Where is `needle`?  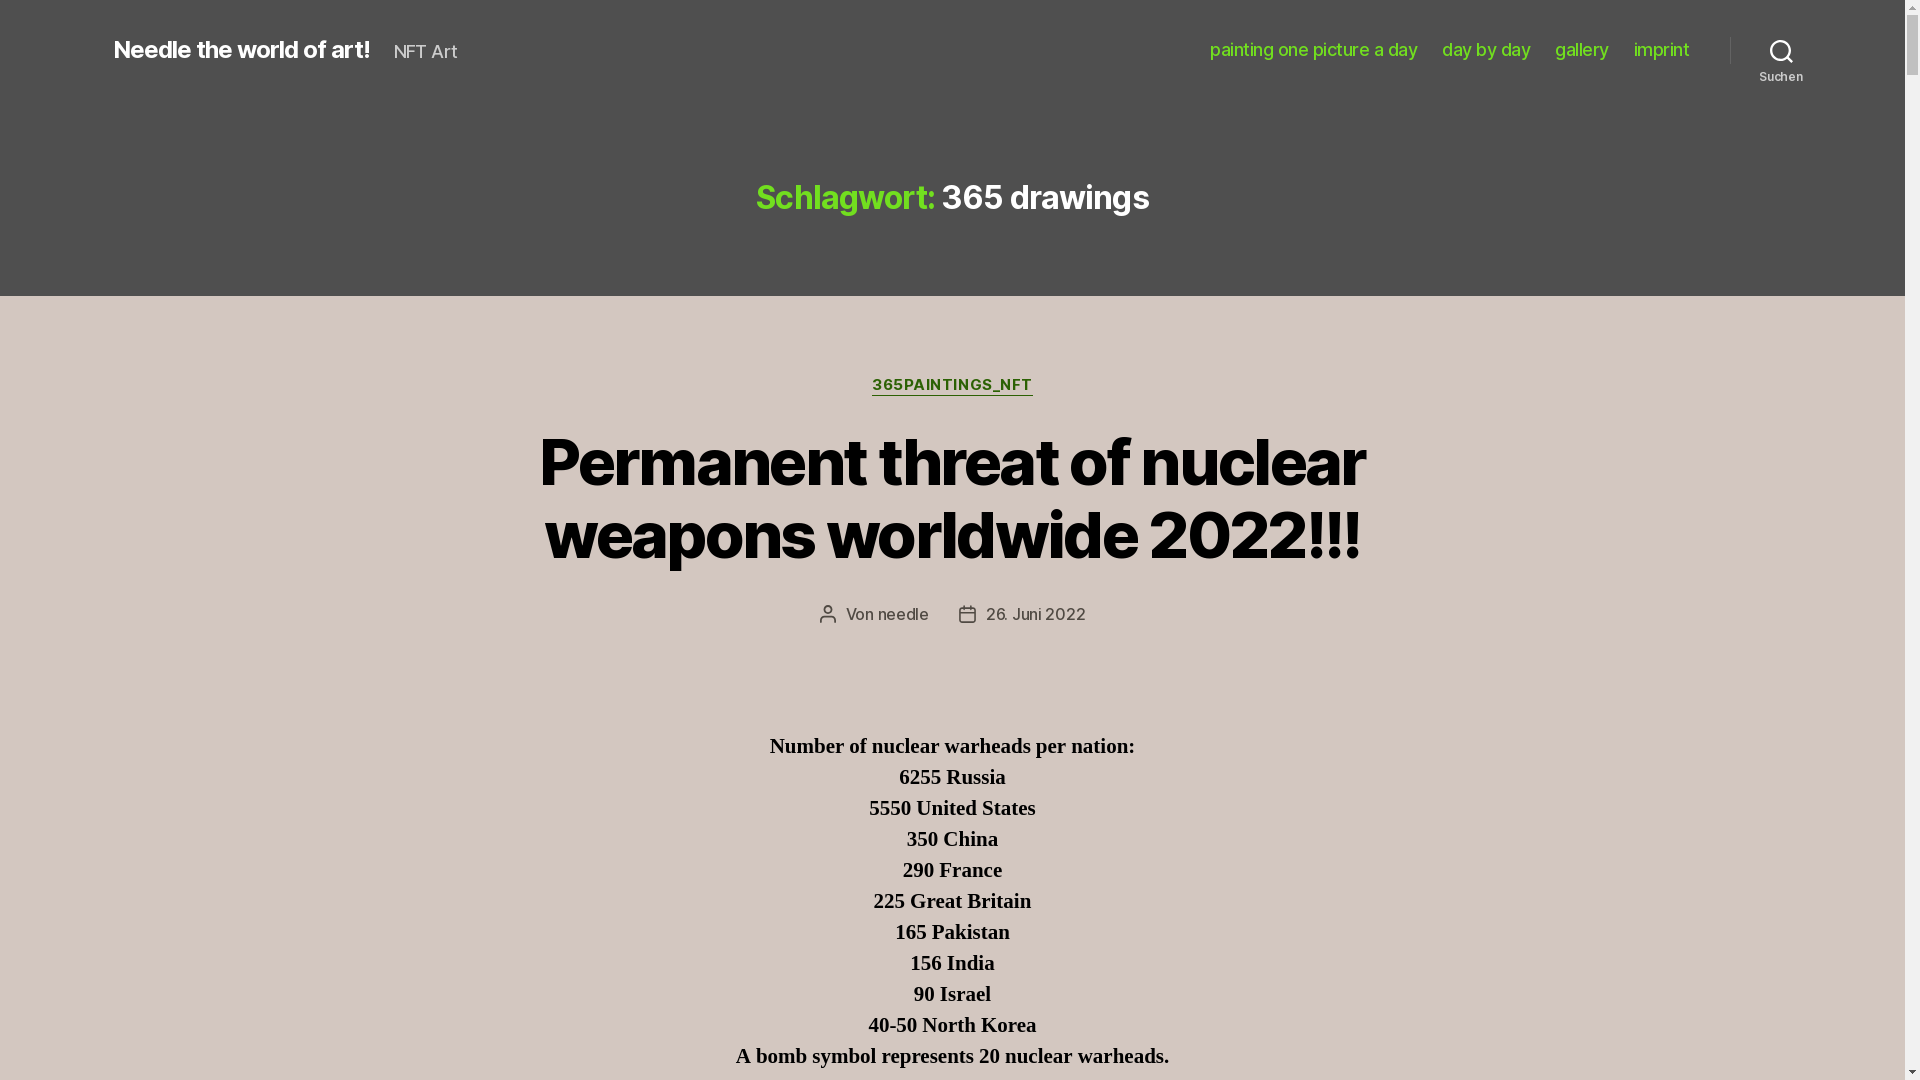 needle is located at coordinates (904, 614).